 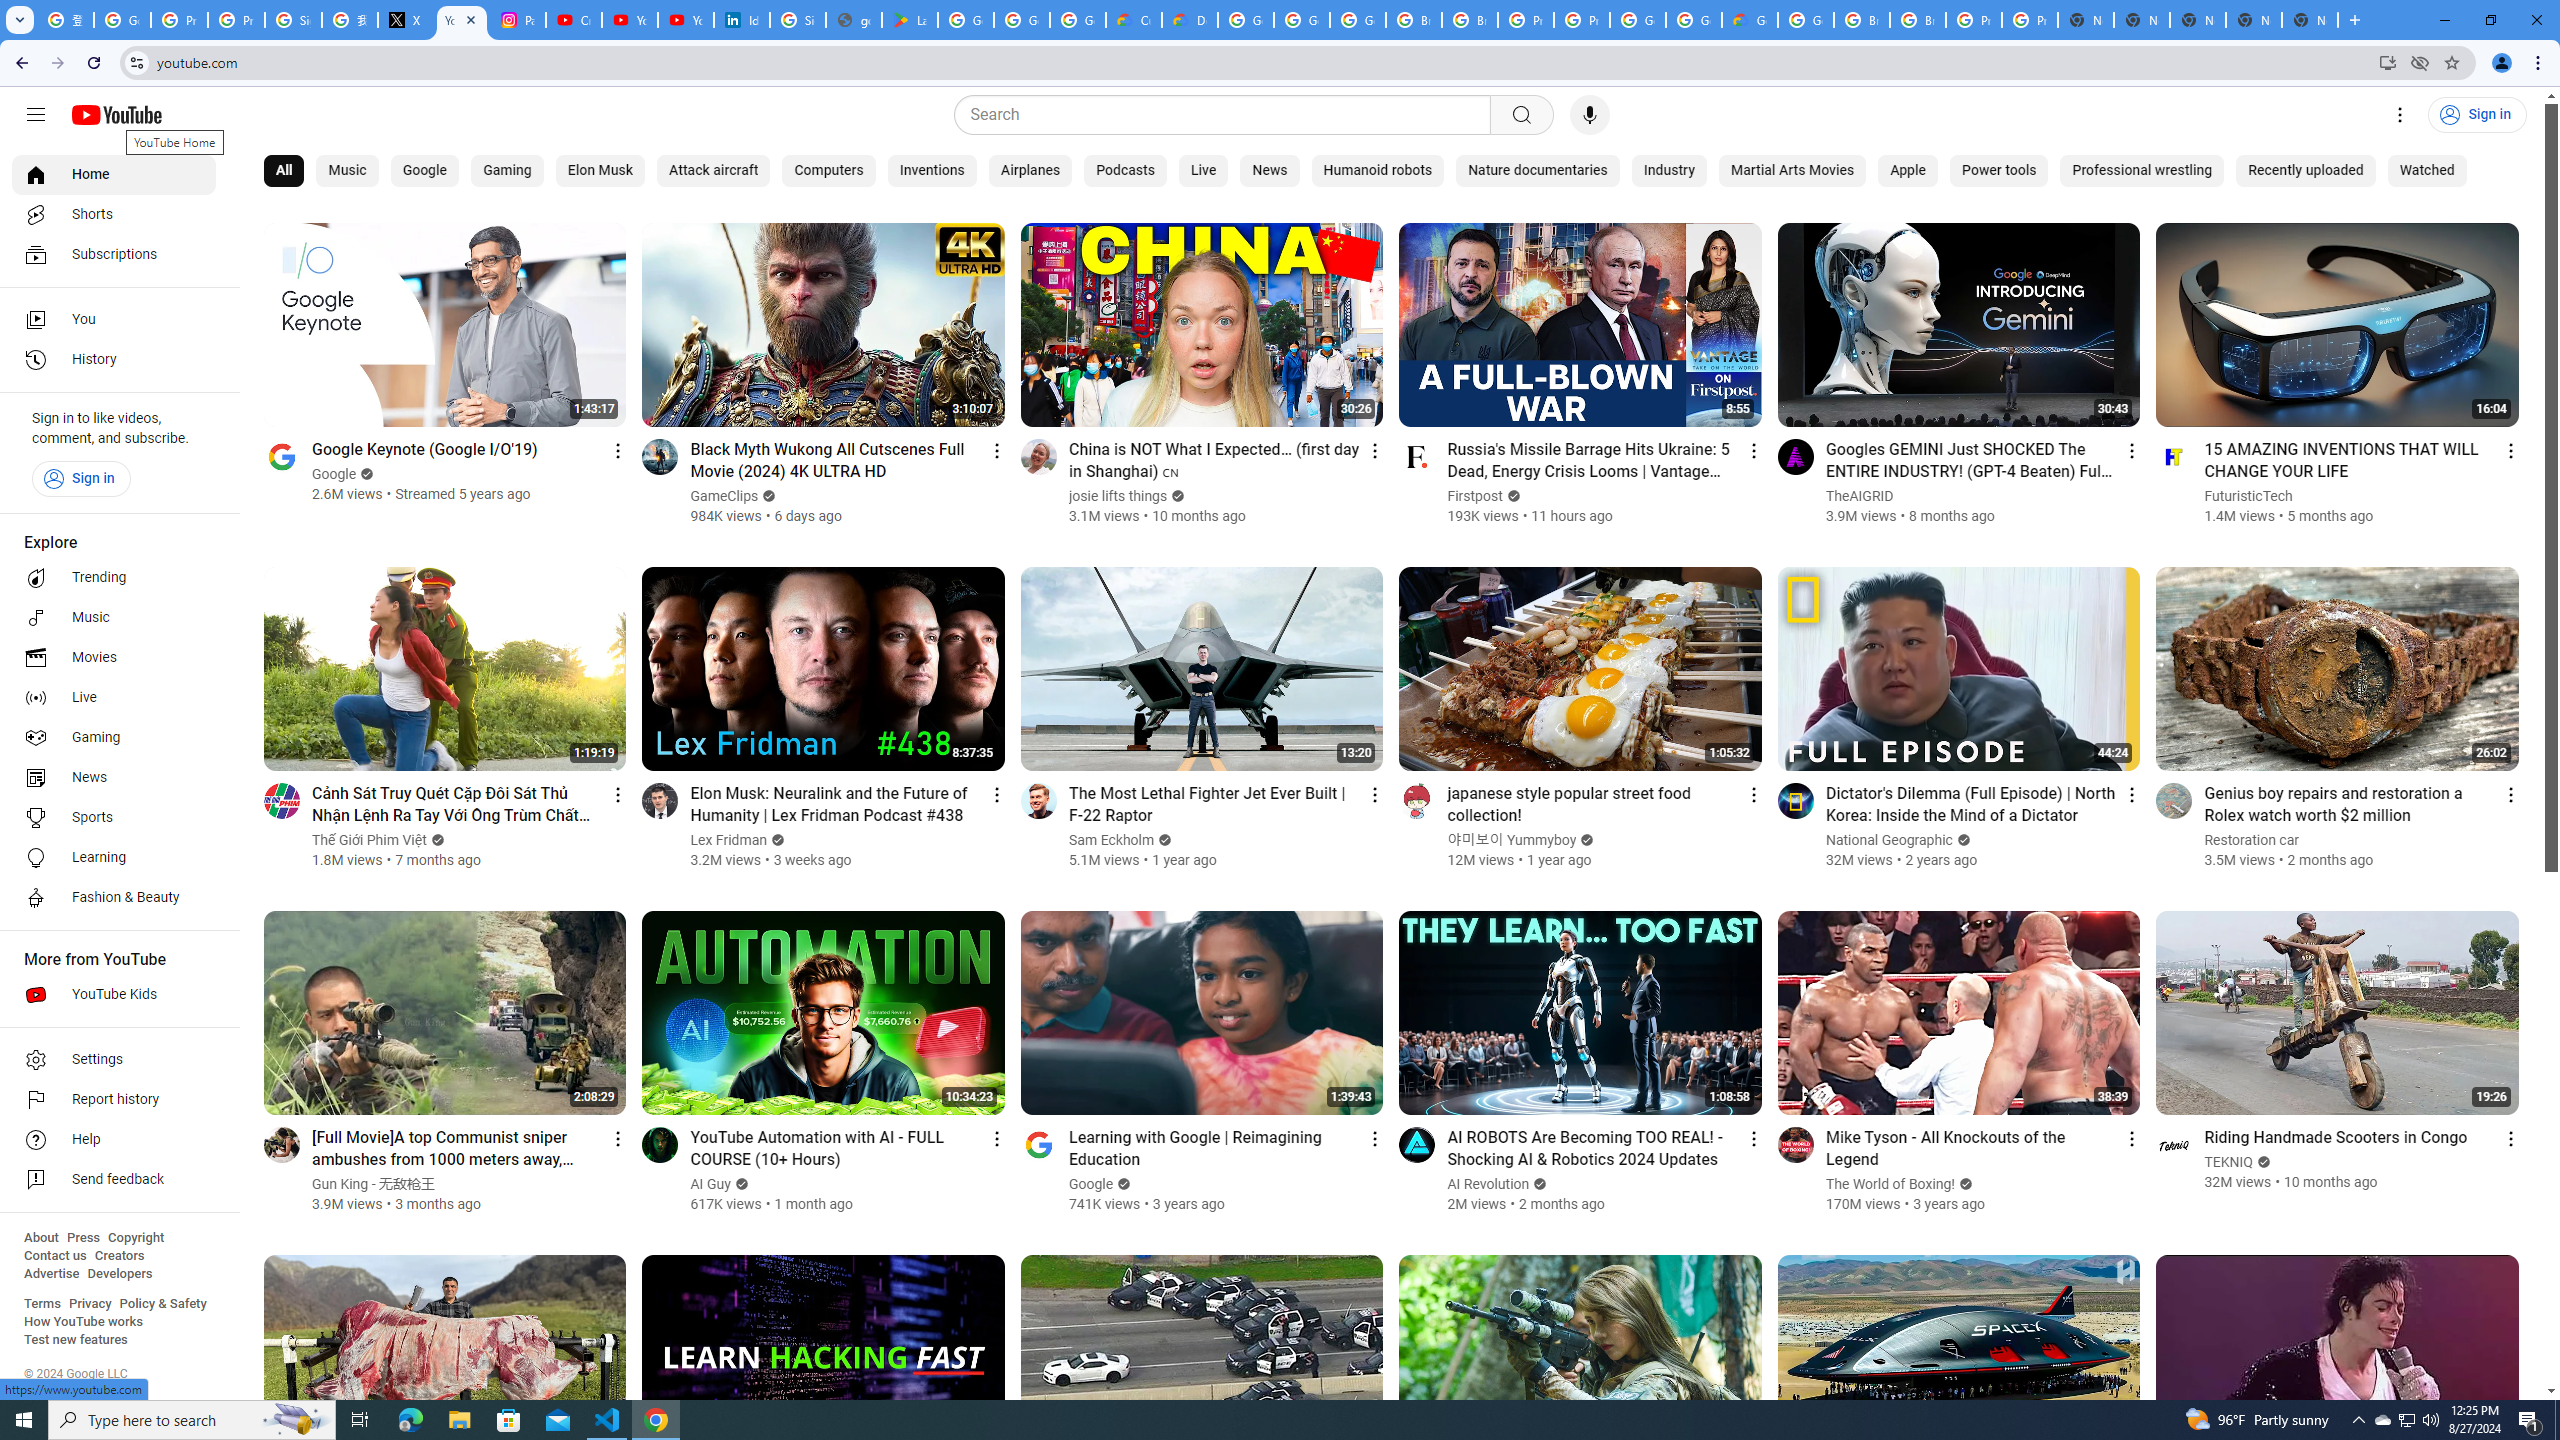 I want to click on Creators, so click(x=120, y=1256).